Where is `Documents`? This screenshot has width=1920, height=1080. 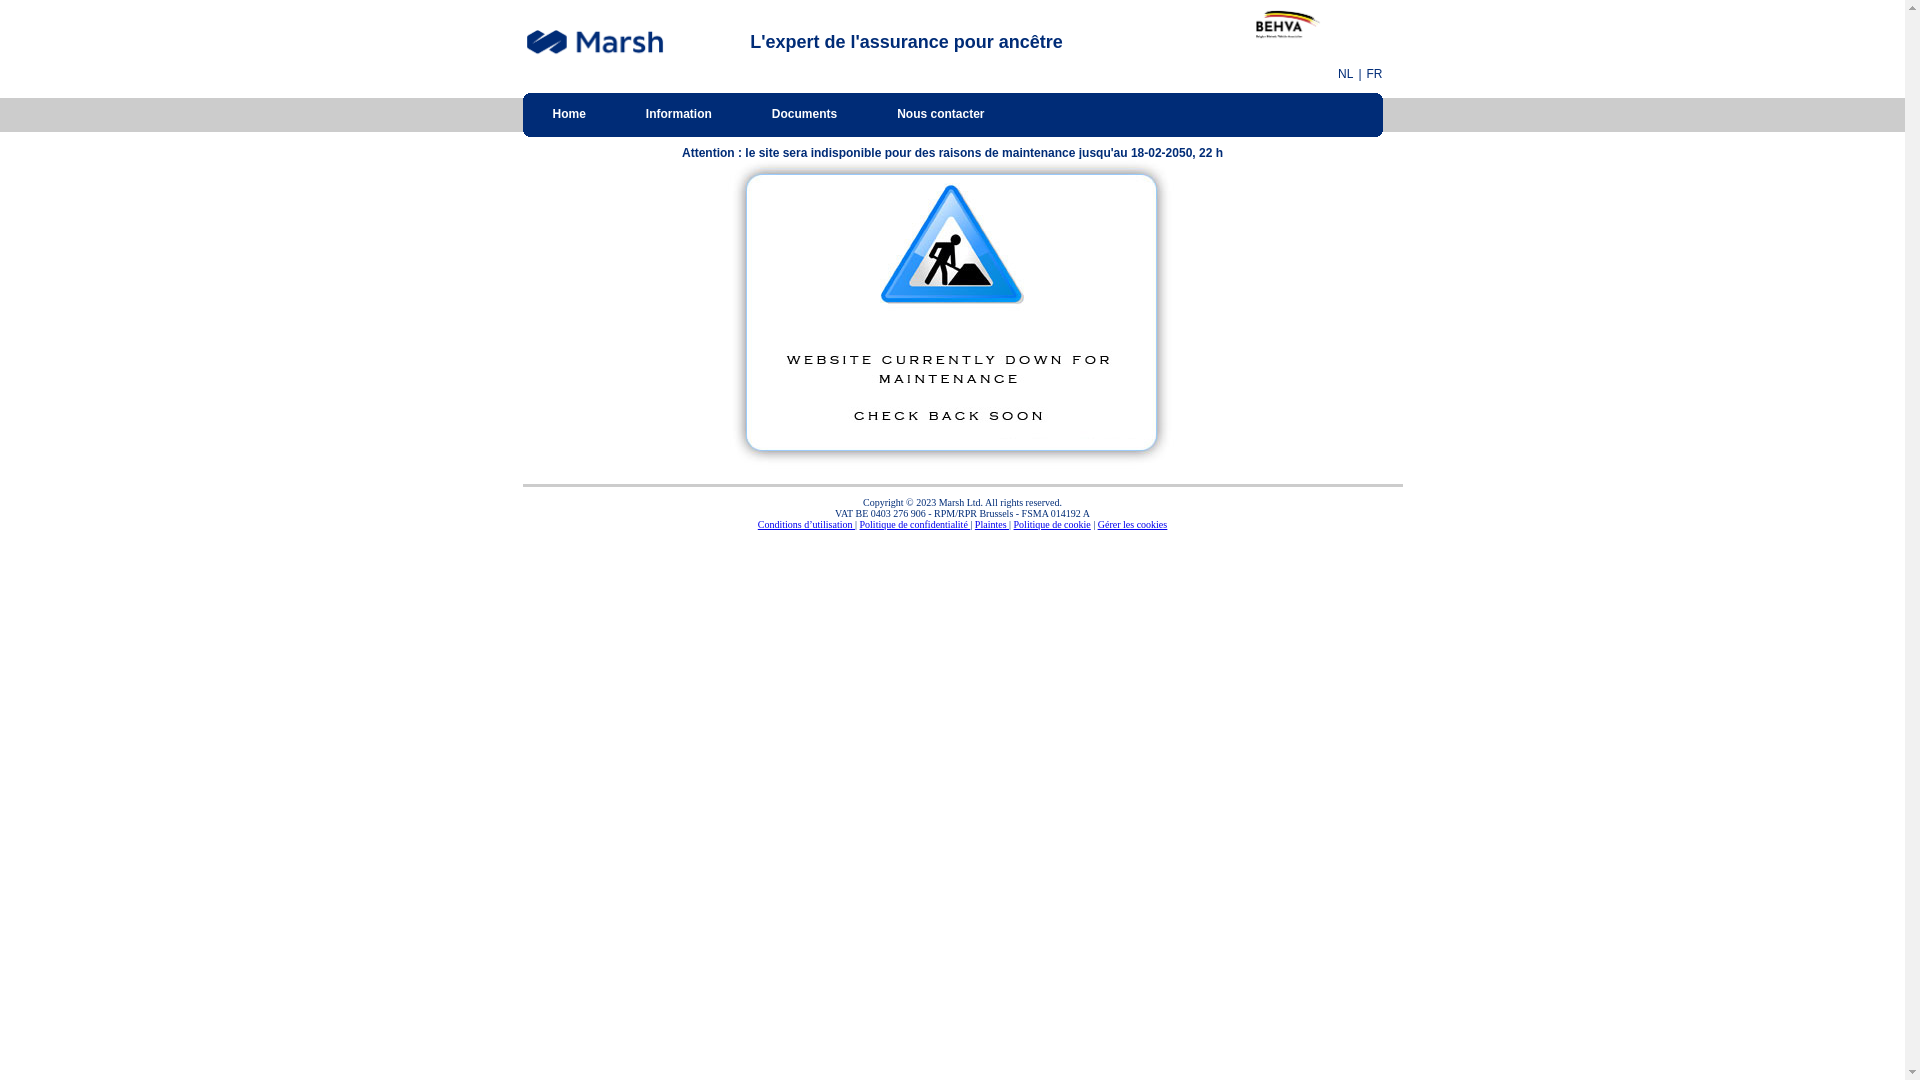 Documents is located at coordinates (804, 114).